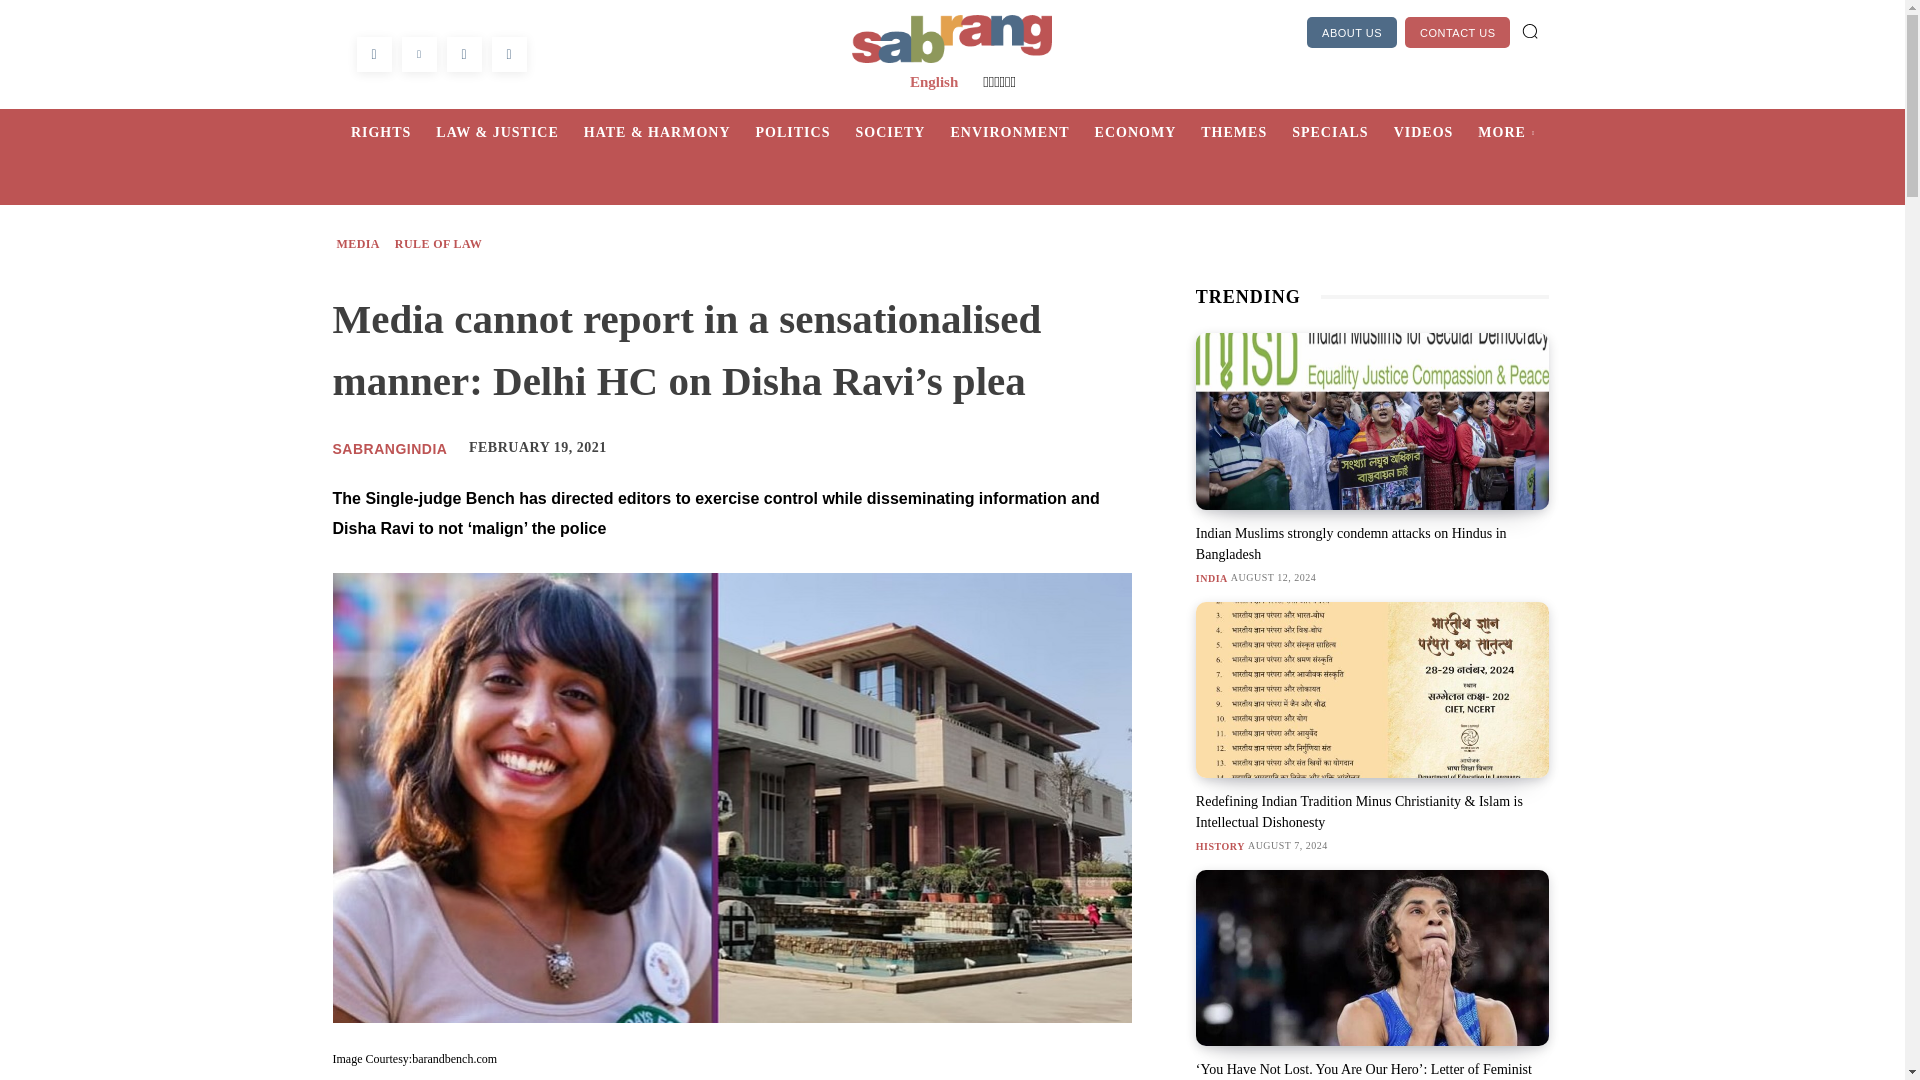 Image resolution: width=1920 pixels, height=1080 pixels. What do you see at coordinates (463, 54) in the screenshot?
I see `WhatsApp` at bounding box center [463, 54].